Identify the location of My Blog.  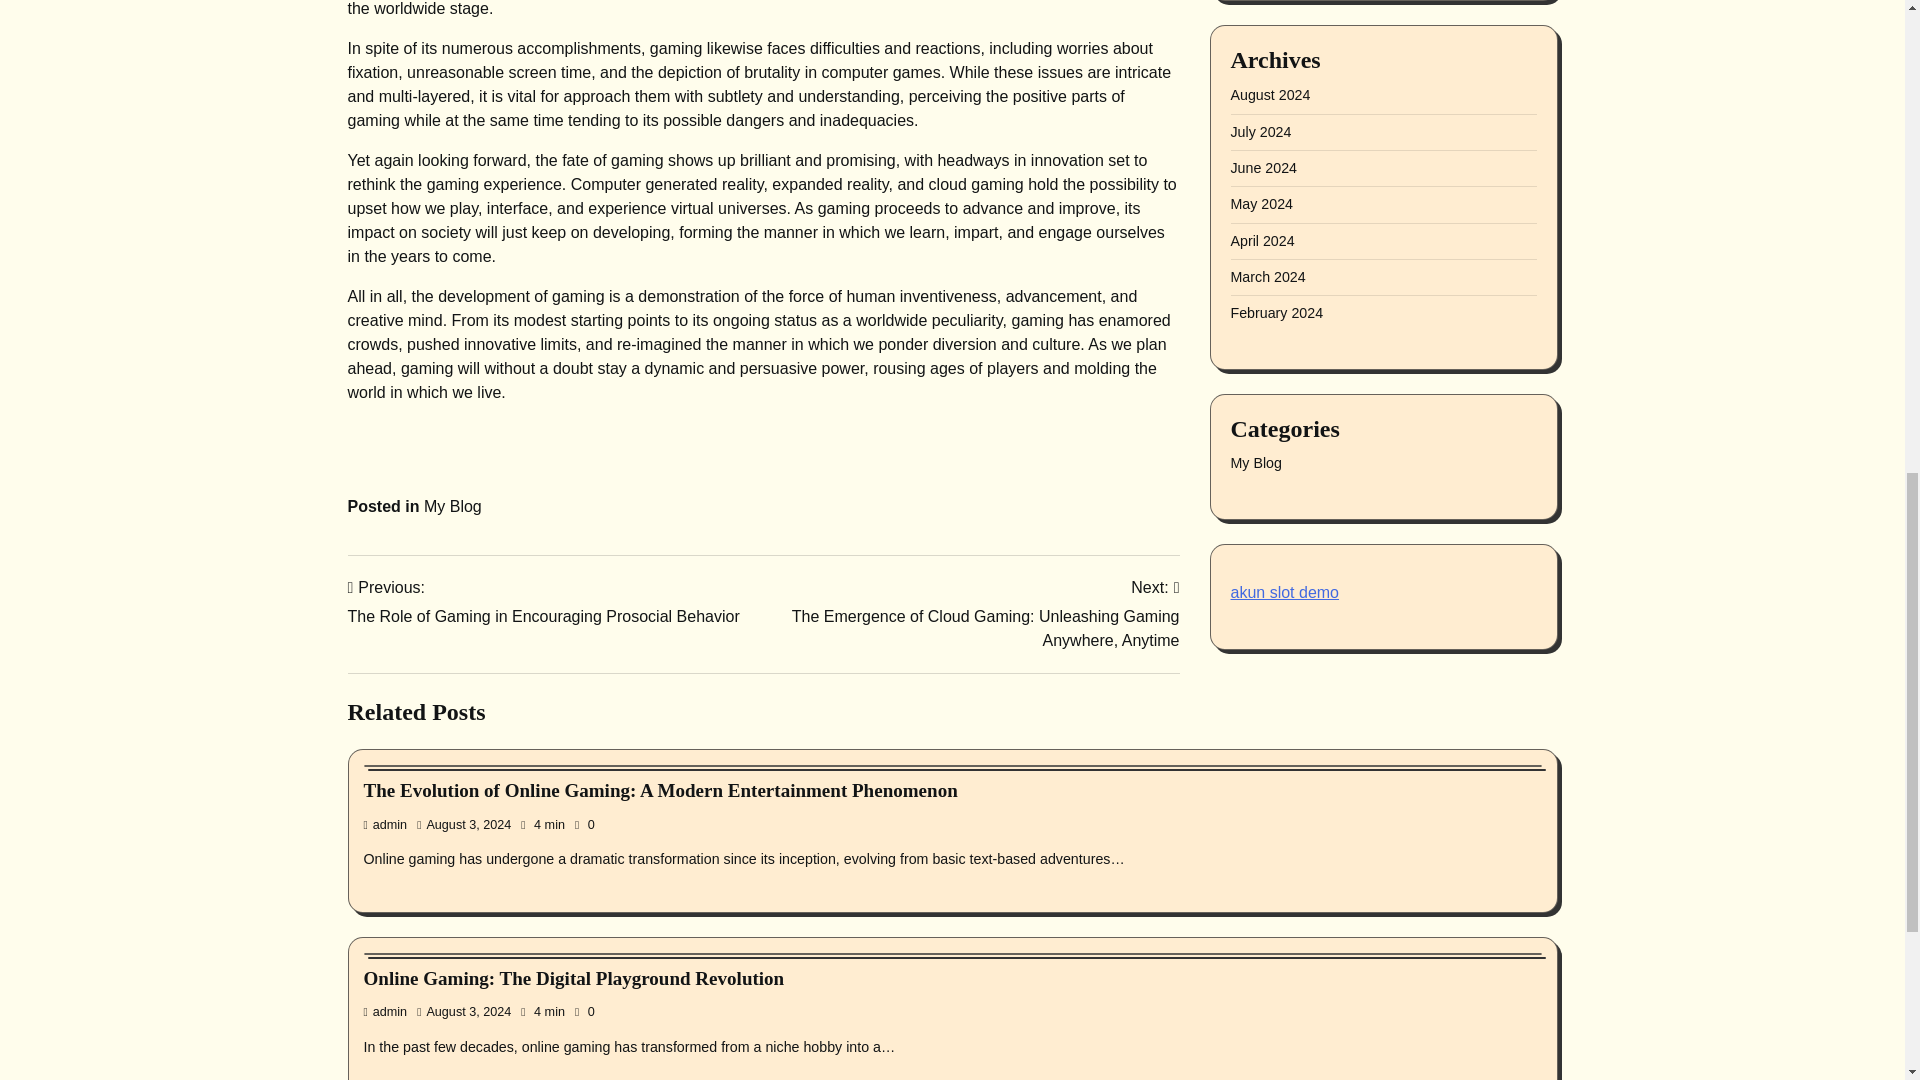
(1255, 173).